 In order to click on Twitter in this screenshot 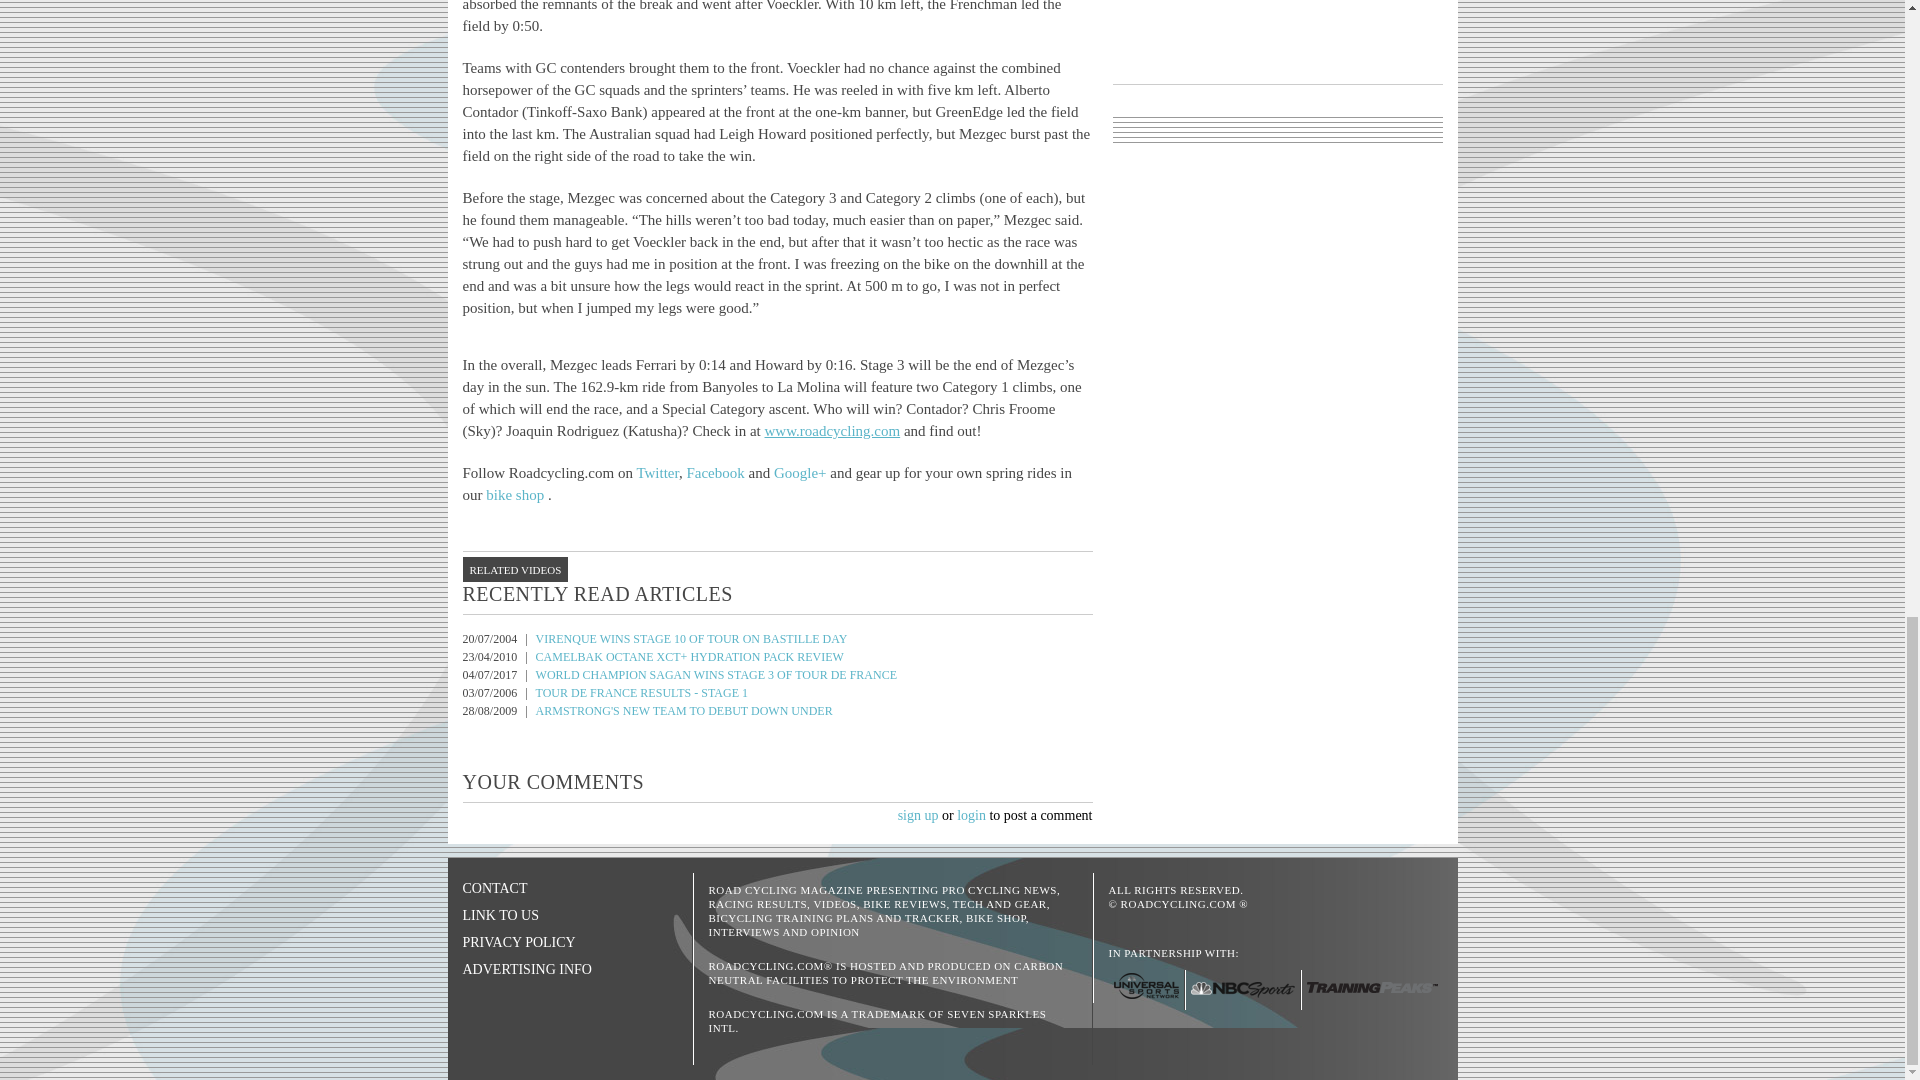, I will do `click(657, 472)`.